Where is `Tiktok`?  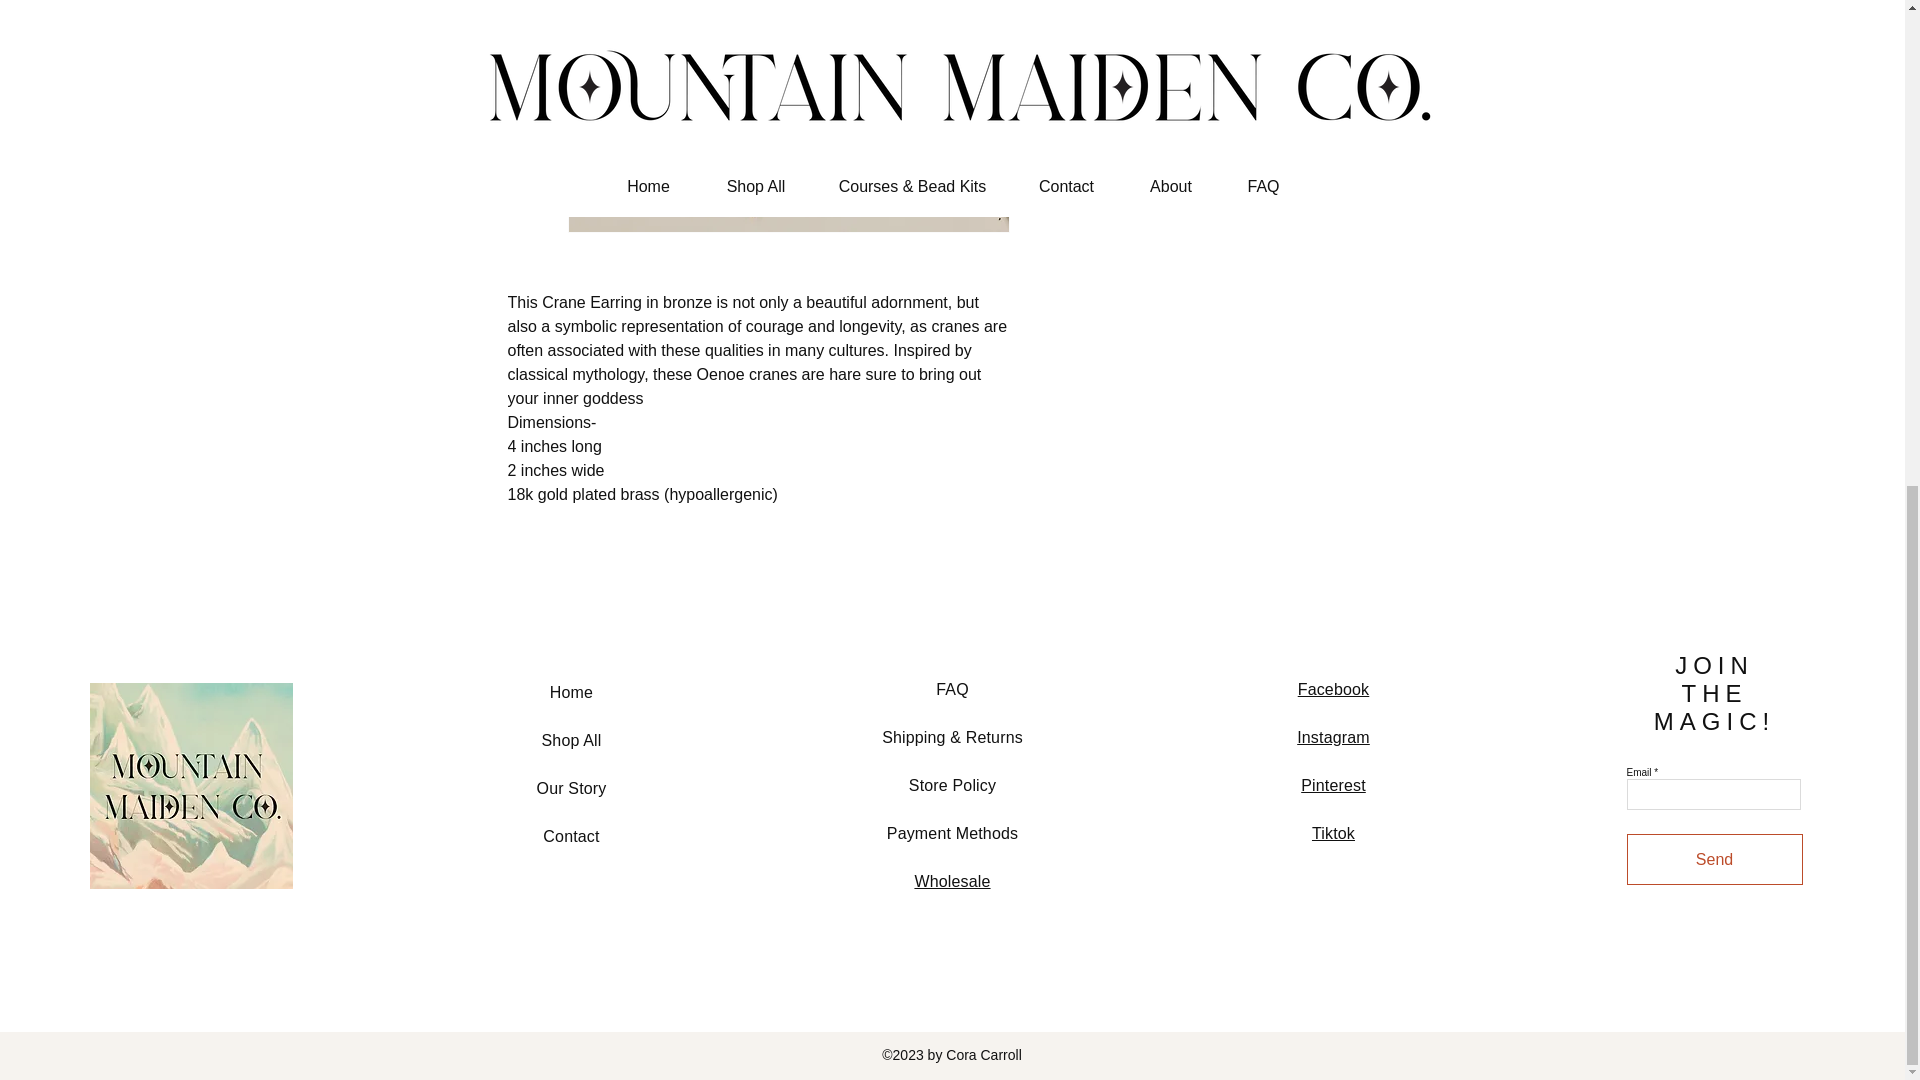 Tiktok is located at coordinates (1333, 834).